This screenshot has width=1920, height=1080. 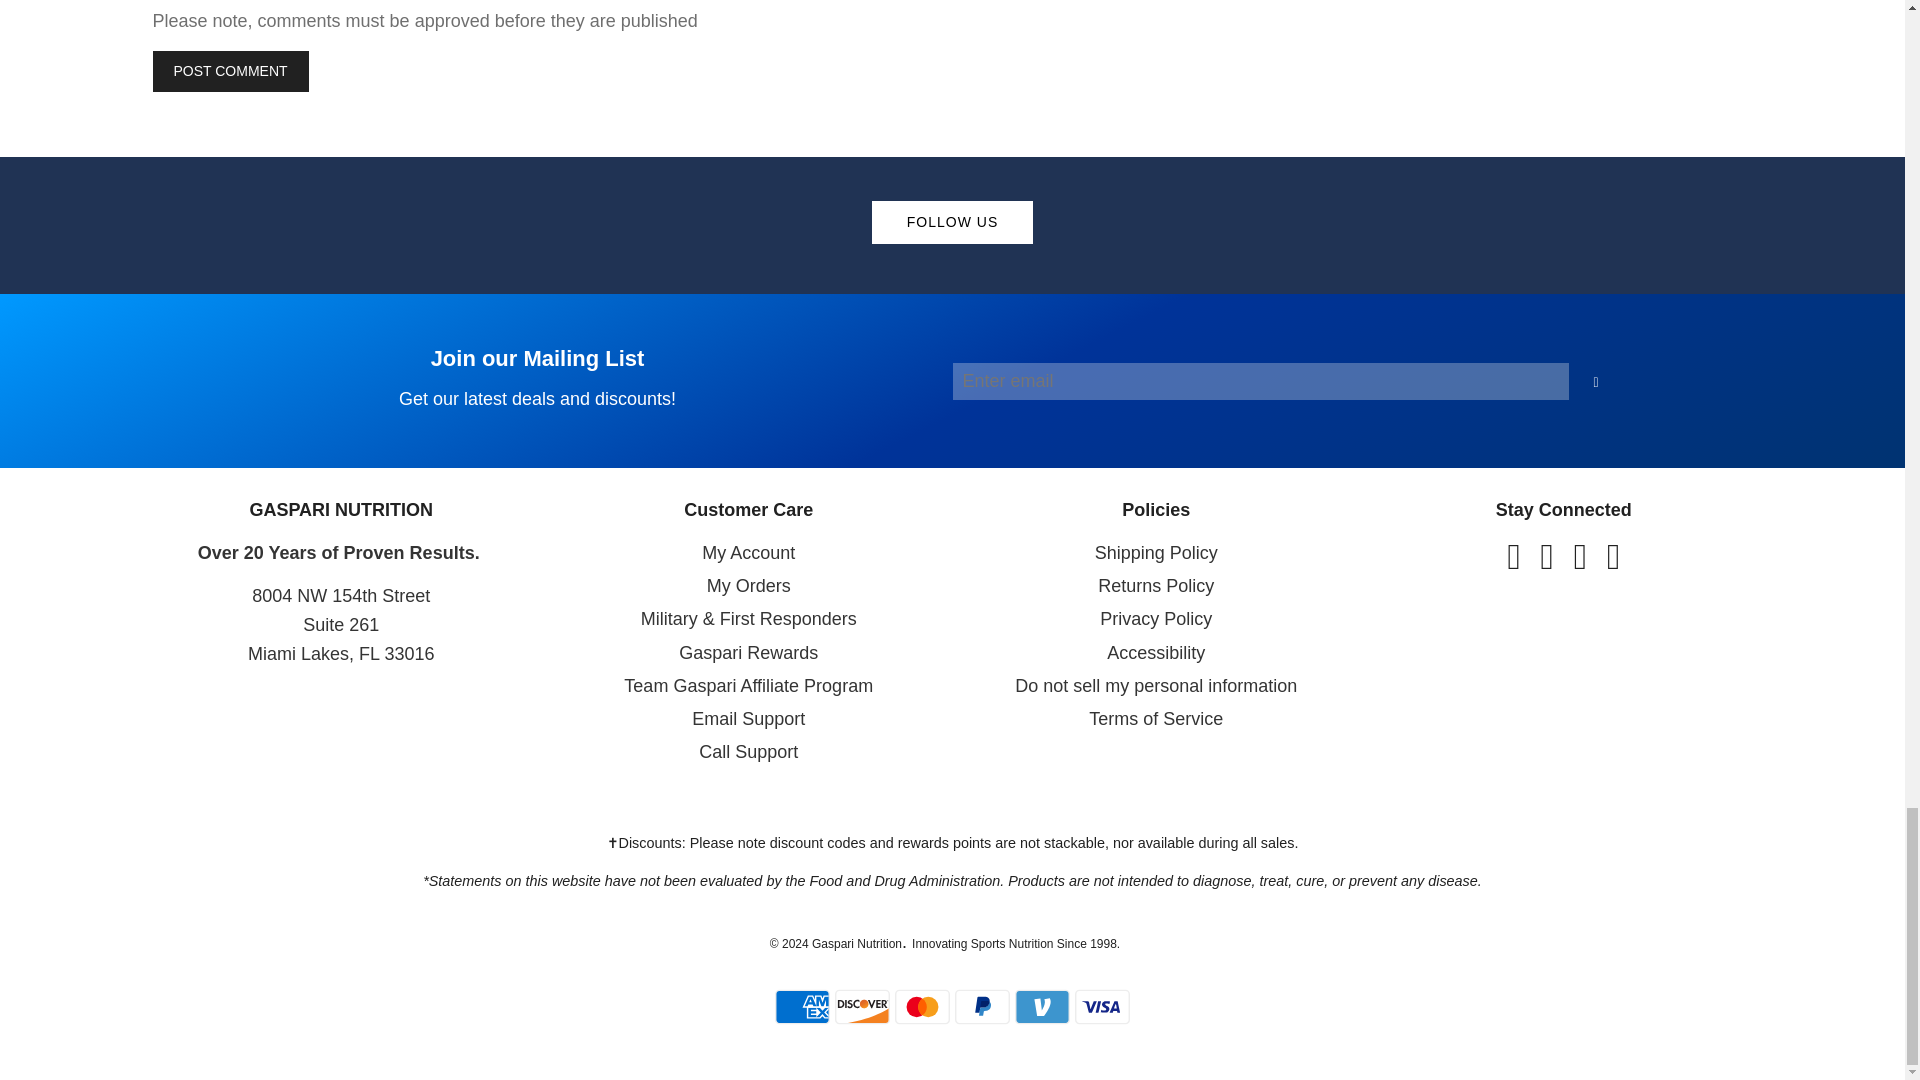 I want to click on American Express, so click(x=802, y=1007).